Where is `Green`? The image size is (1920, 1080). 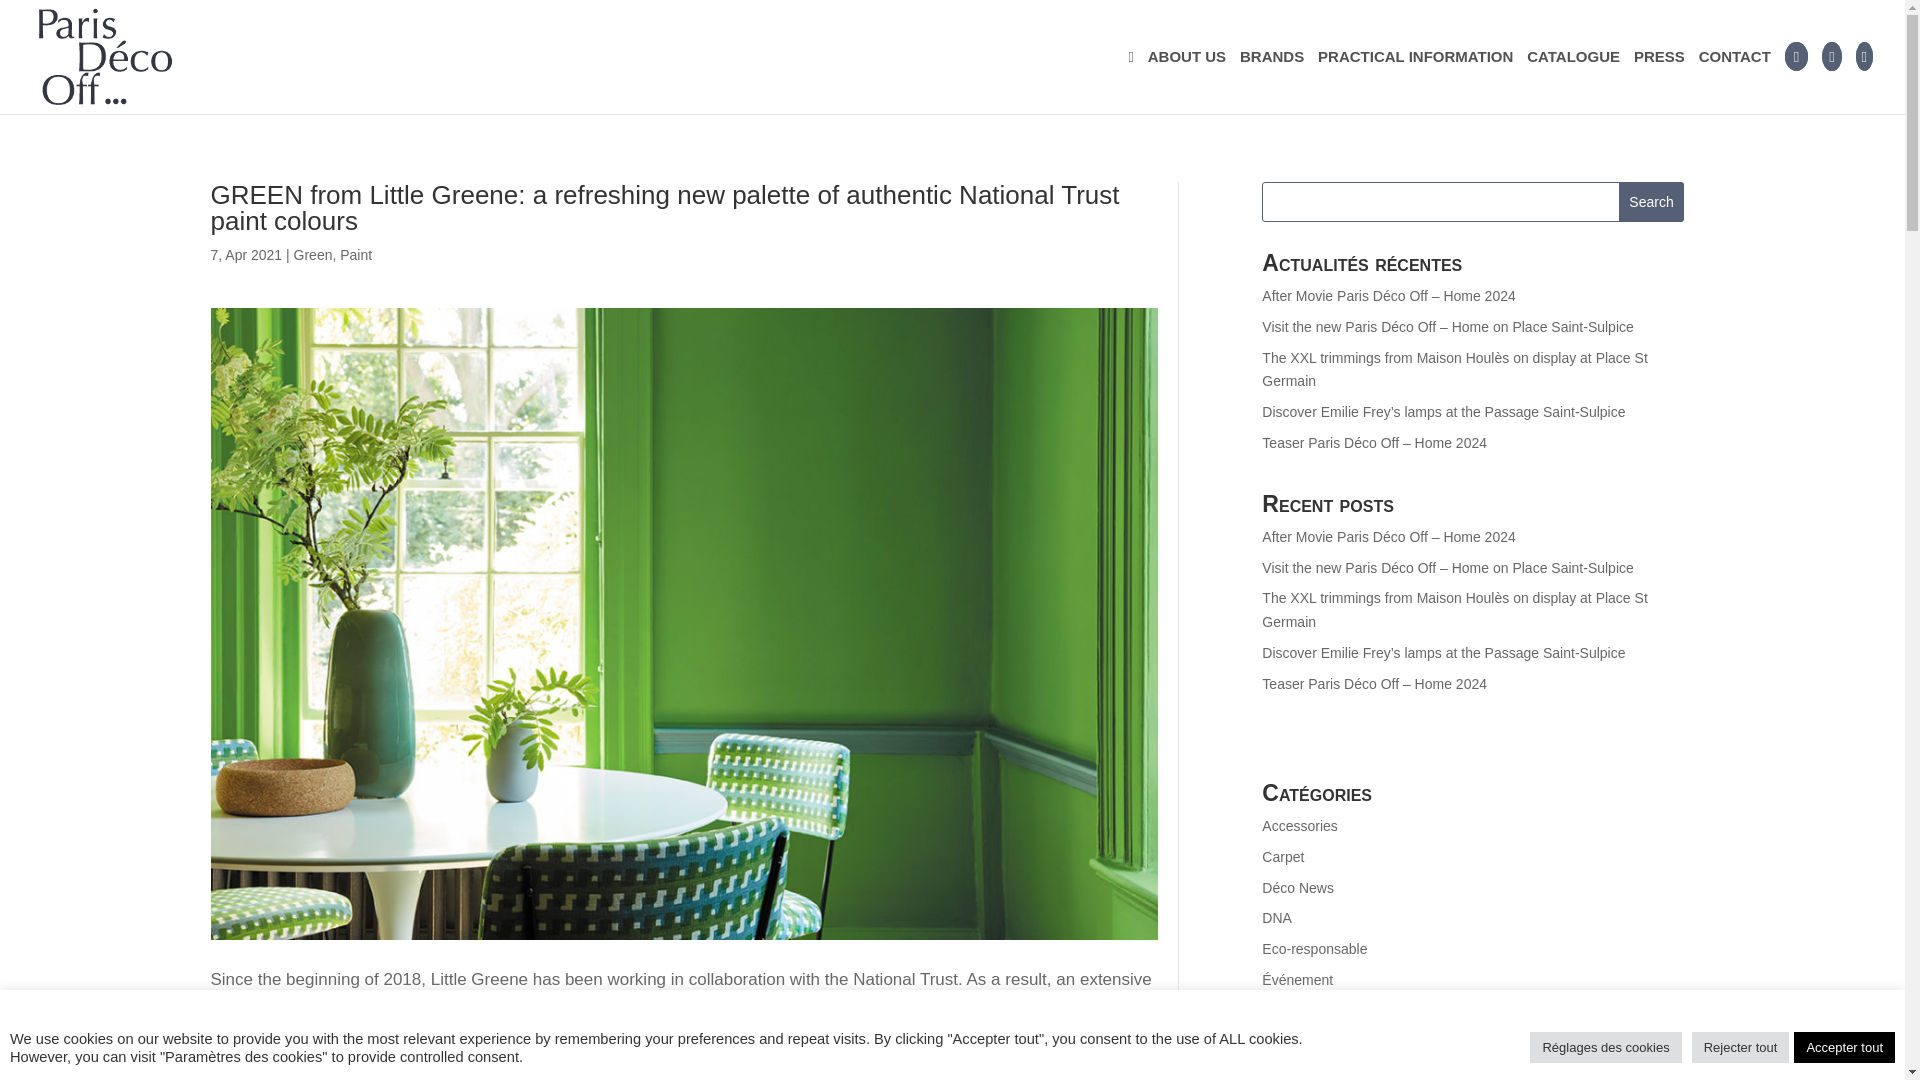
Green is located at coordinates (312, 255).